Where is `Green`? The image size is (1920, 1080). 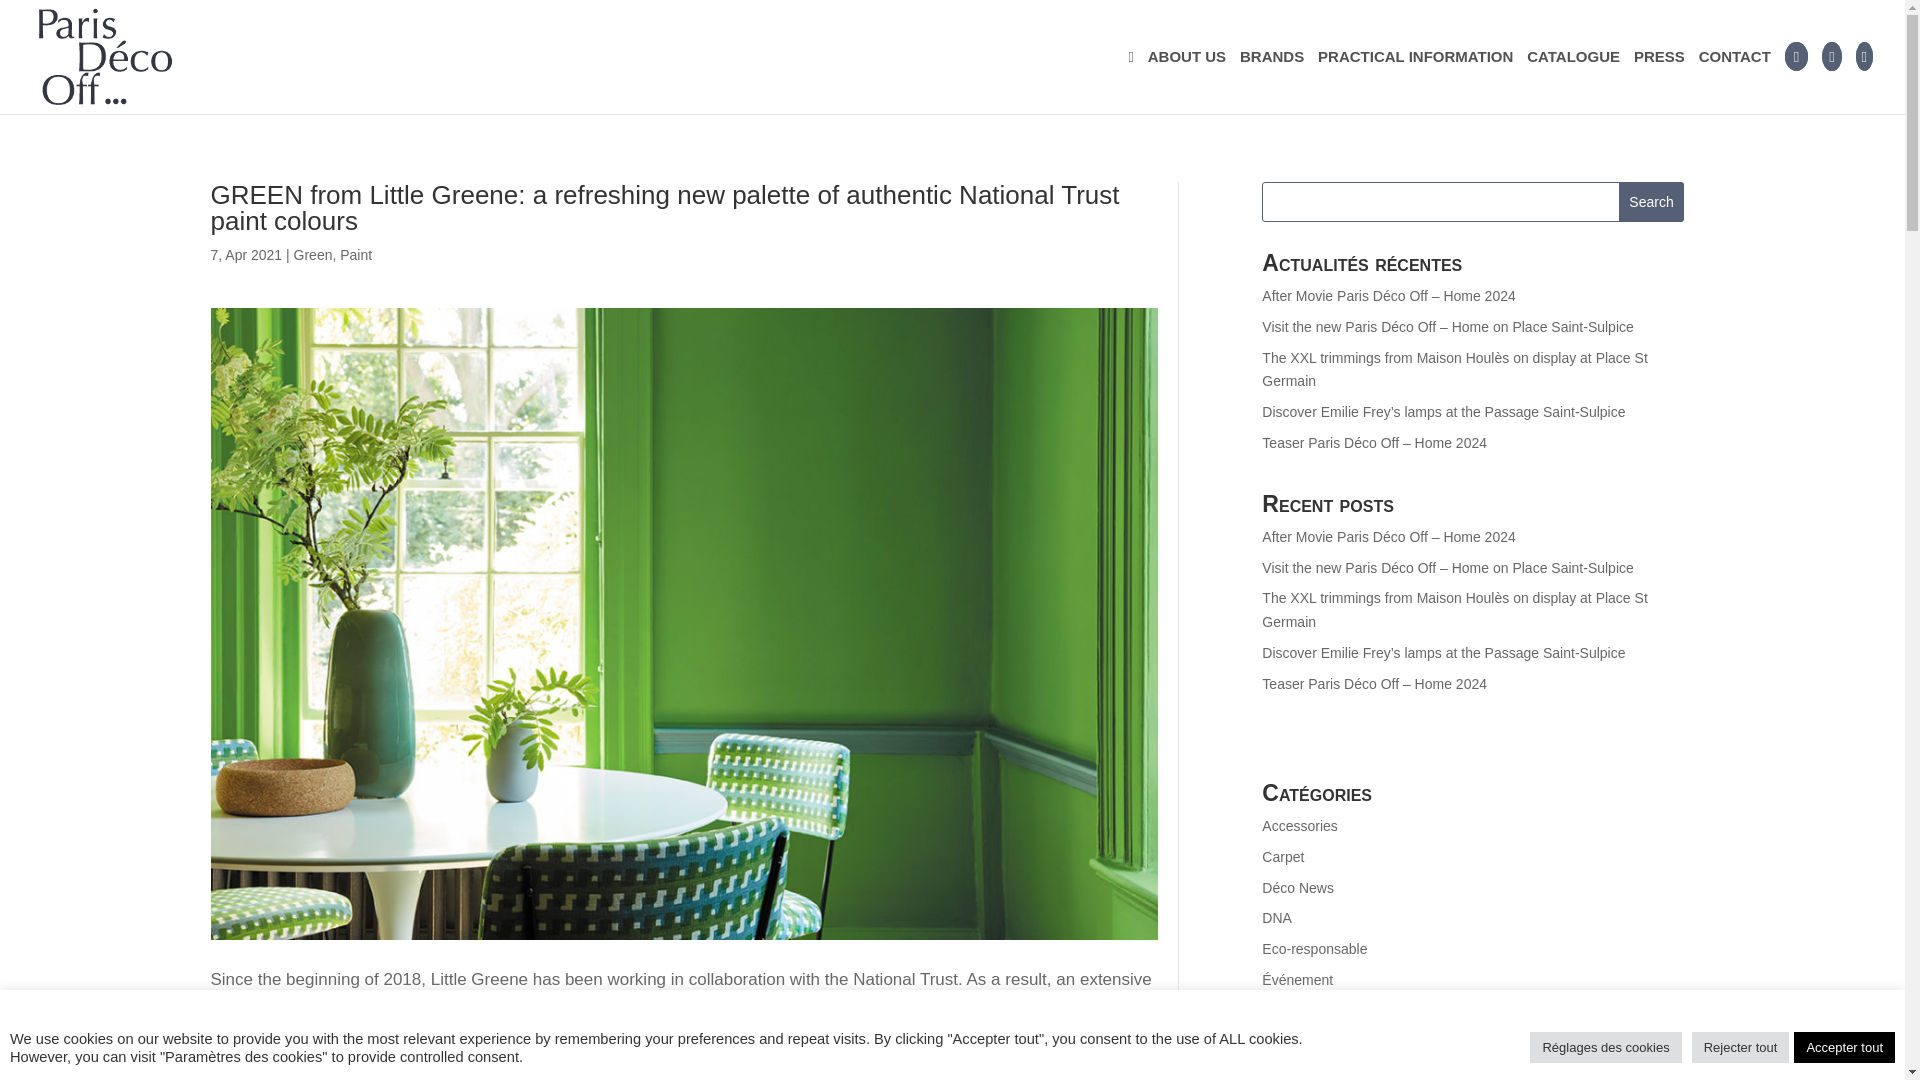
Green is located at coordinates (312, 255).